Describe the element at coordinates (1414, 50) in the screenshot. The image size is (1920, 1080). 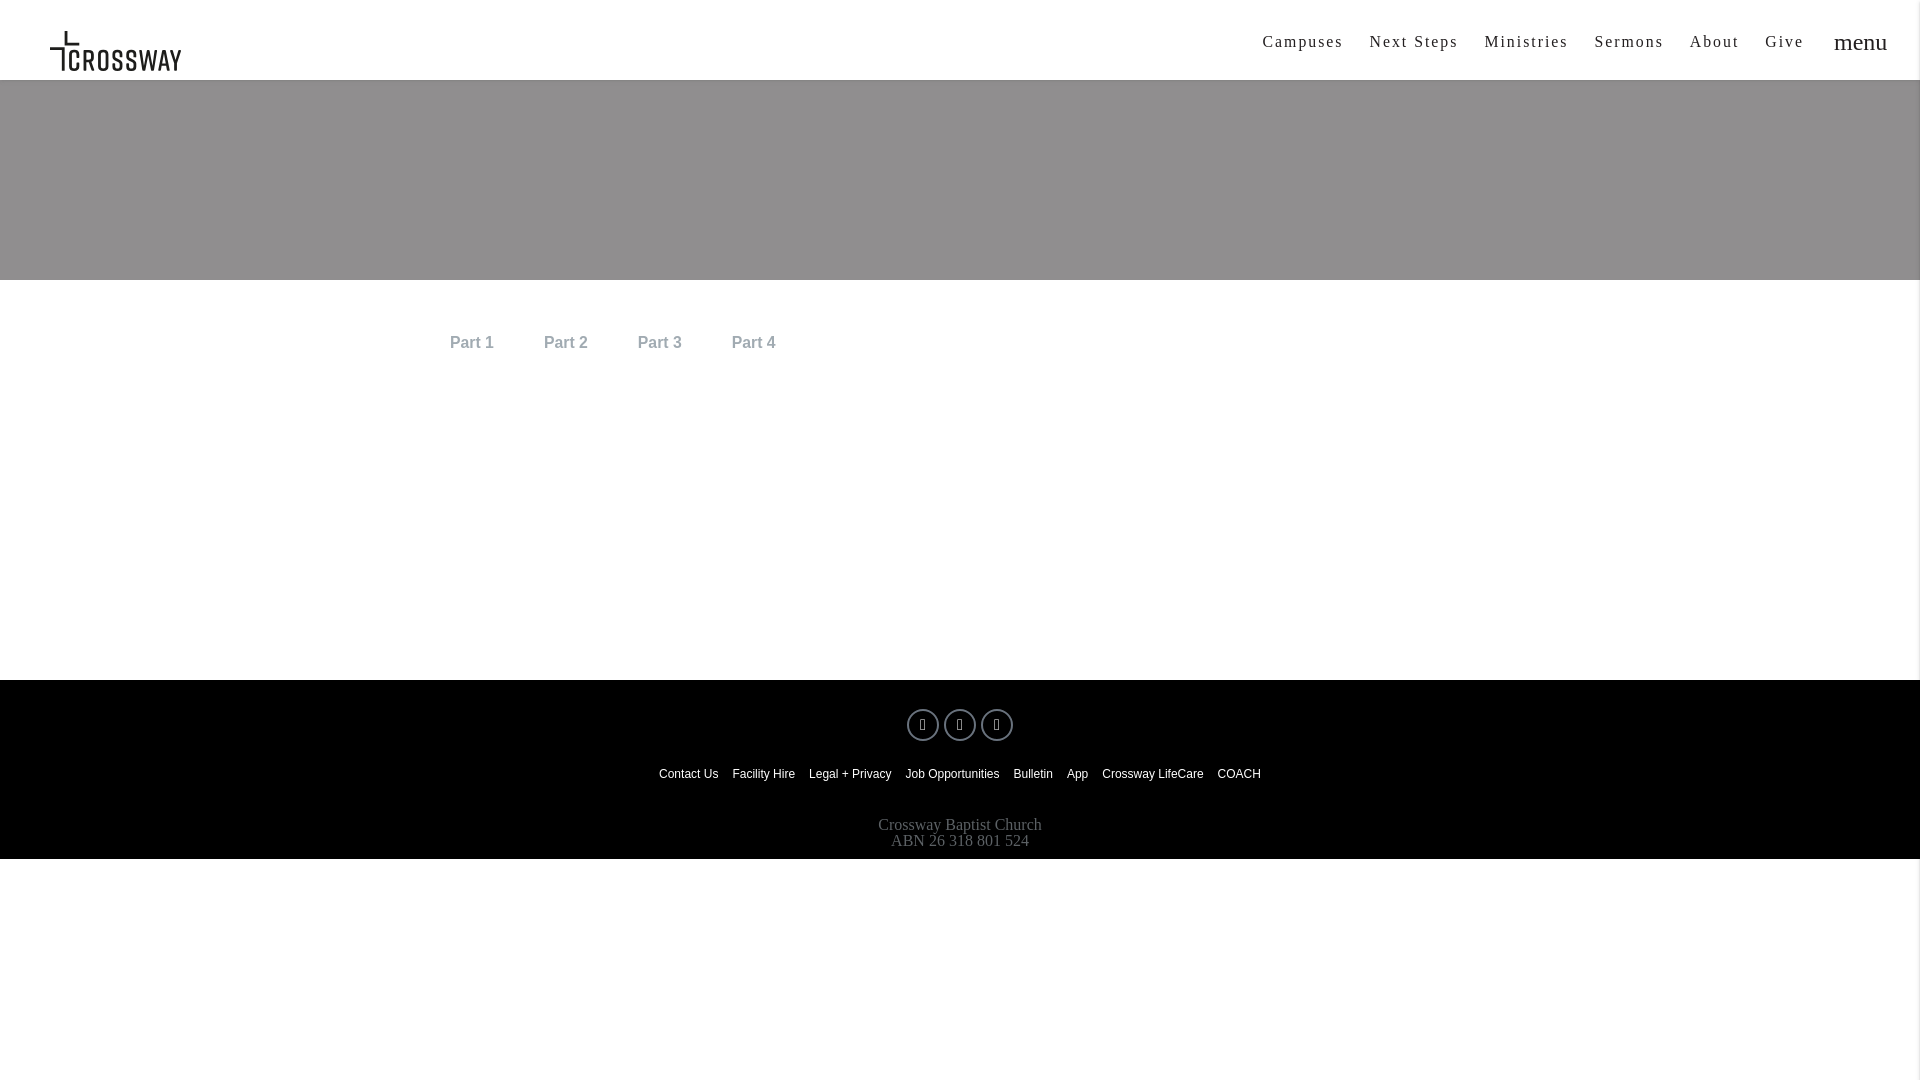
I see `Next Steps` at that location.